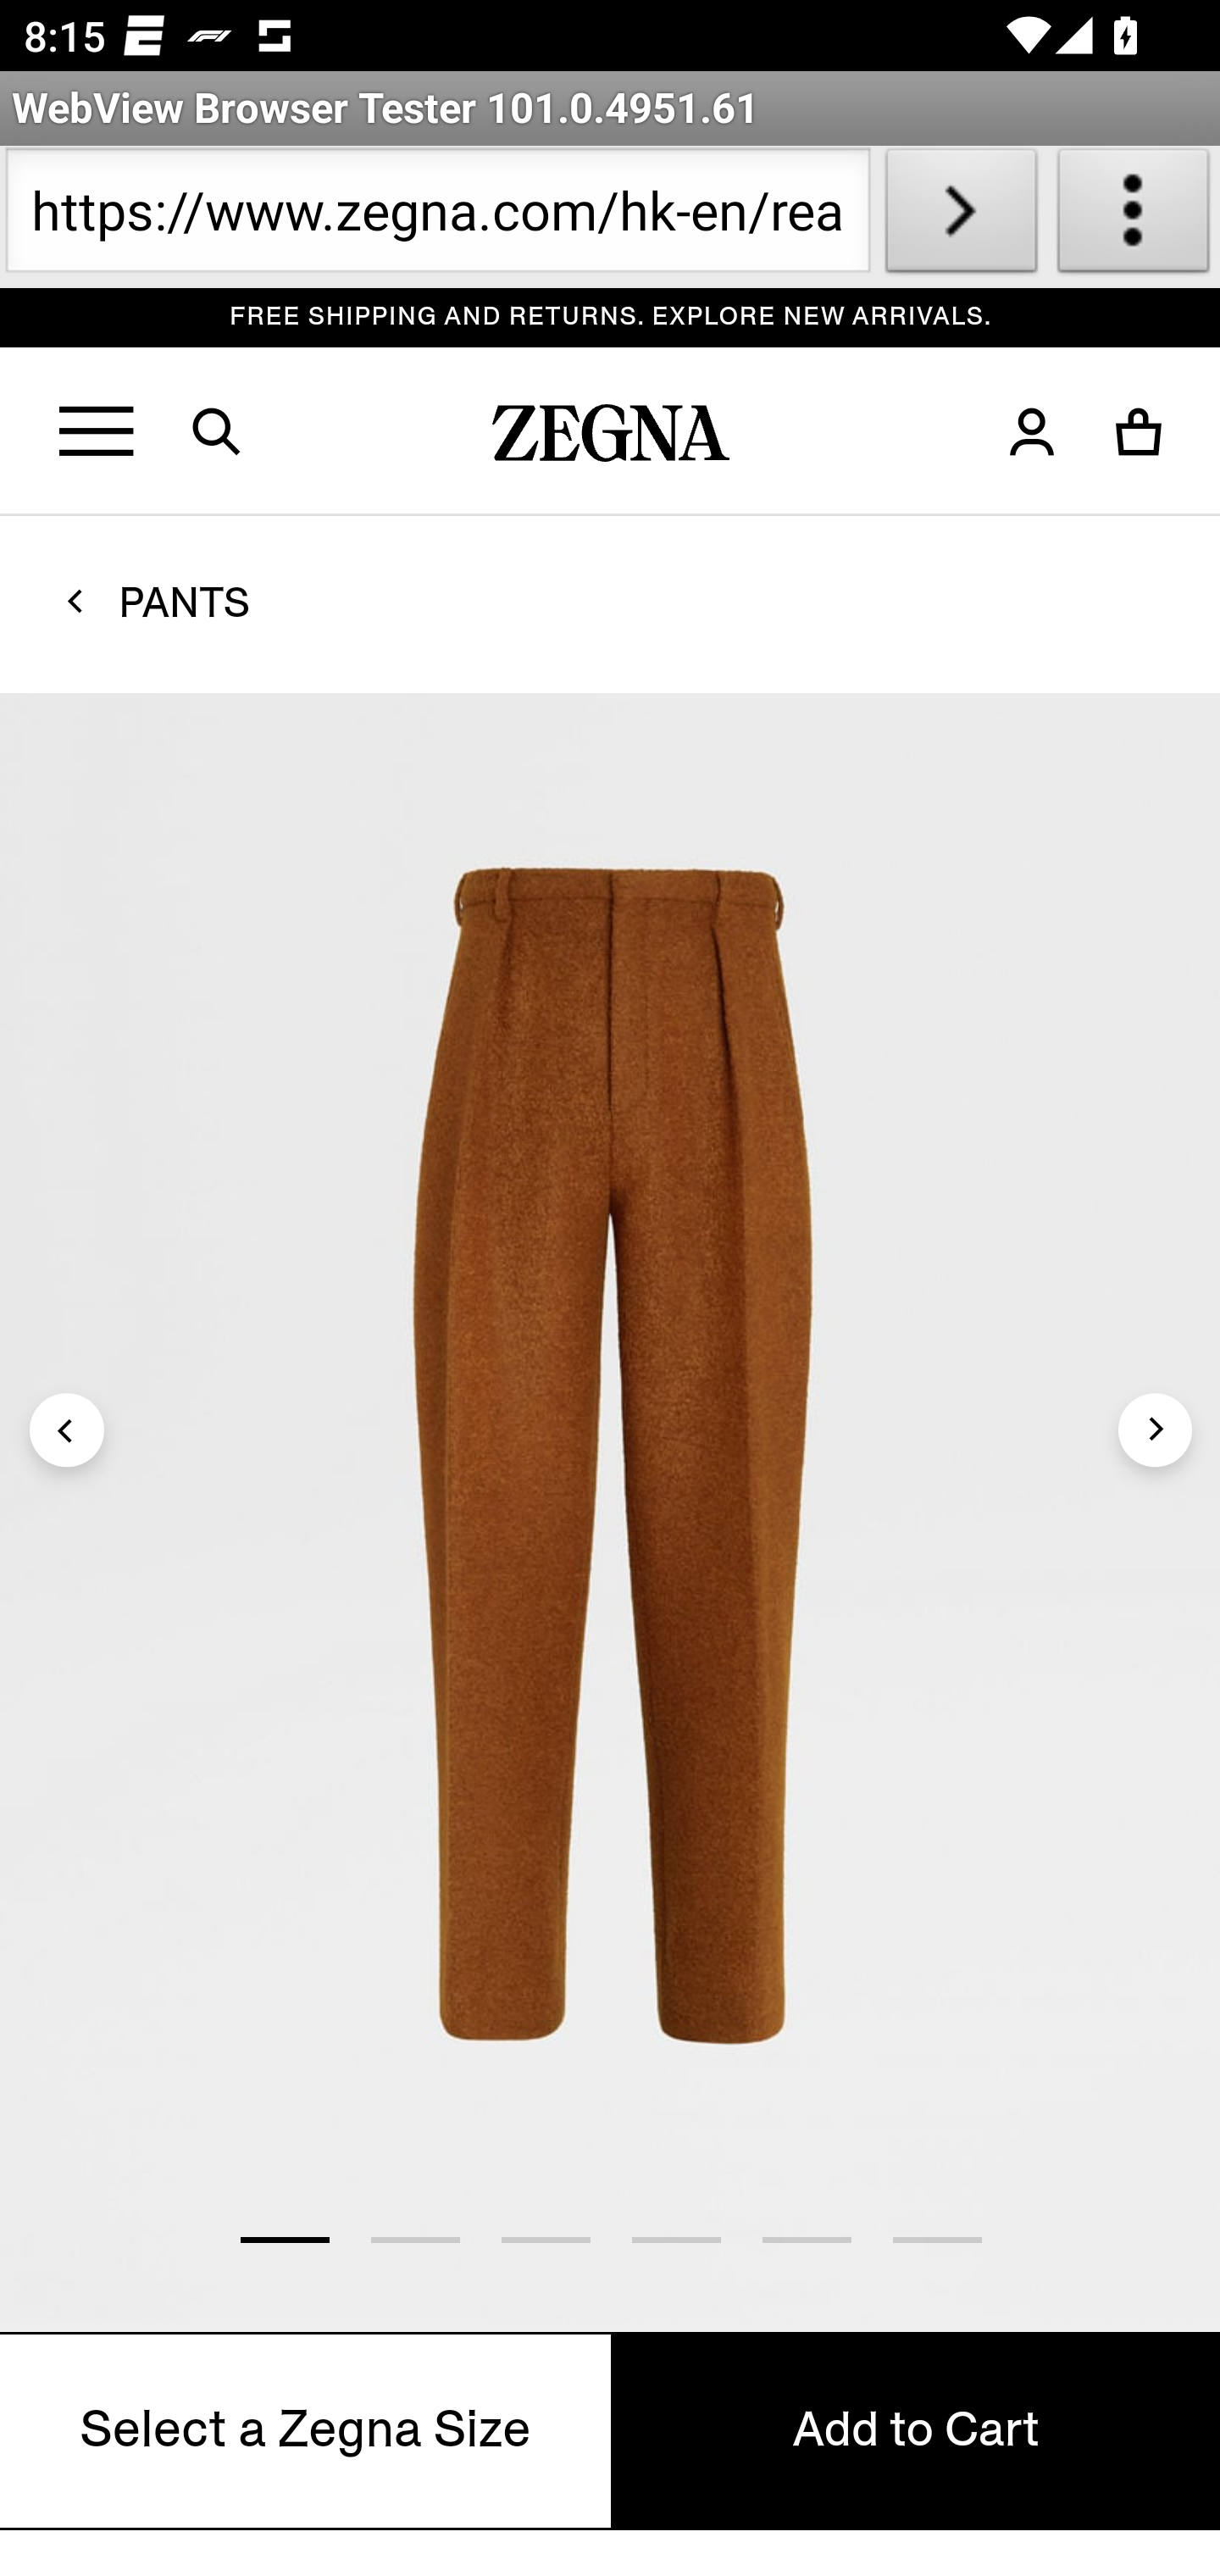 The height and width of the screenshot is (2576, 1220). What do you see at coordinates (806, 2239) in the screenshot?
I see `Go to slide 5` at bounding box center [806, 2239].